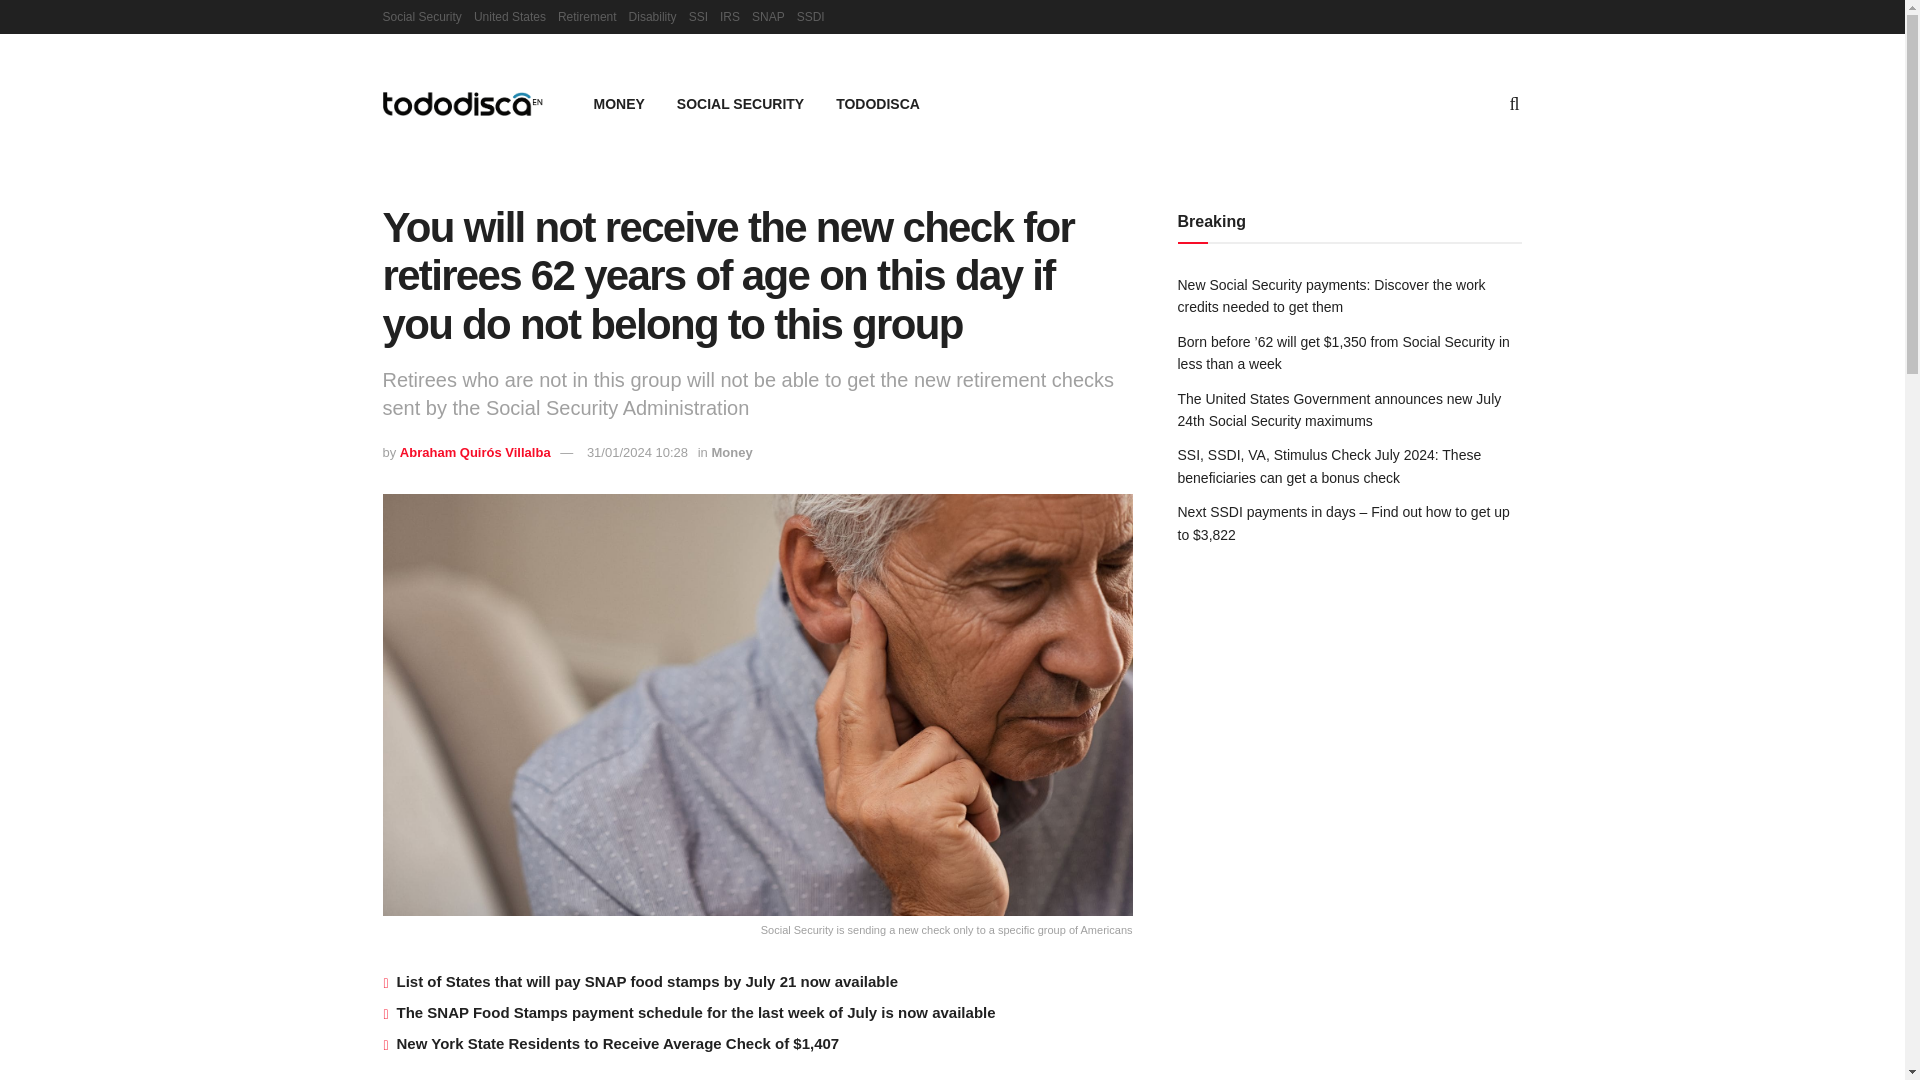 The height and width of the screenshot is (1080, 1920). What do you see at coordinates (510, 16) in the screenshot?
I see `United States` at bounding box center [510, 16].